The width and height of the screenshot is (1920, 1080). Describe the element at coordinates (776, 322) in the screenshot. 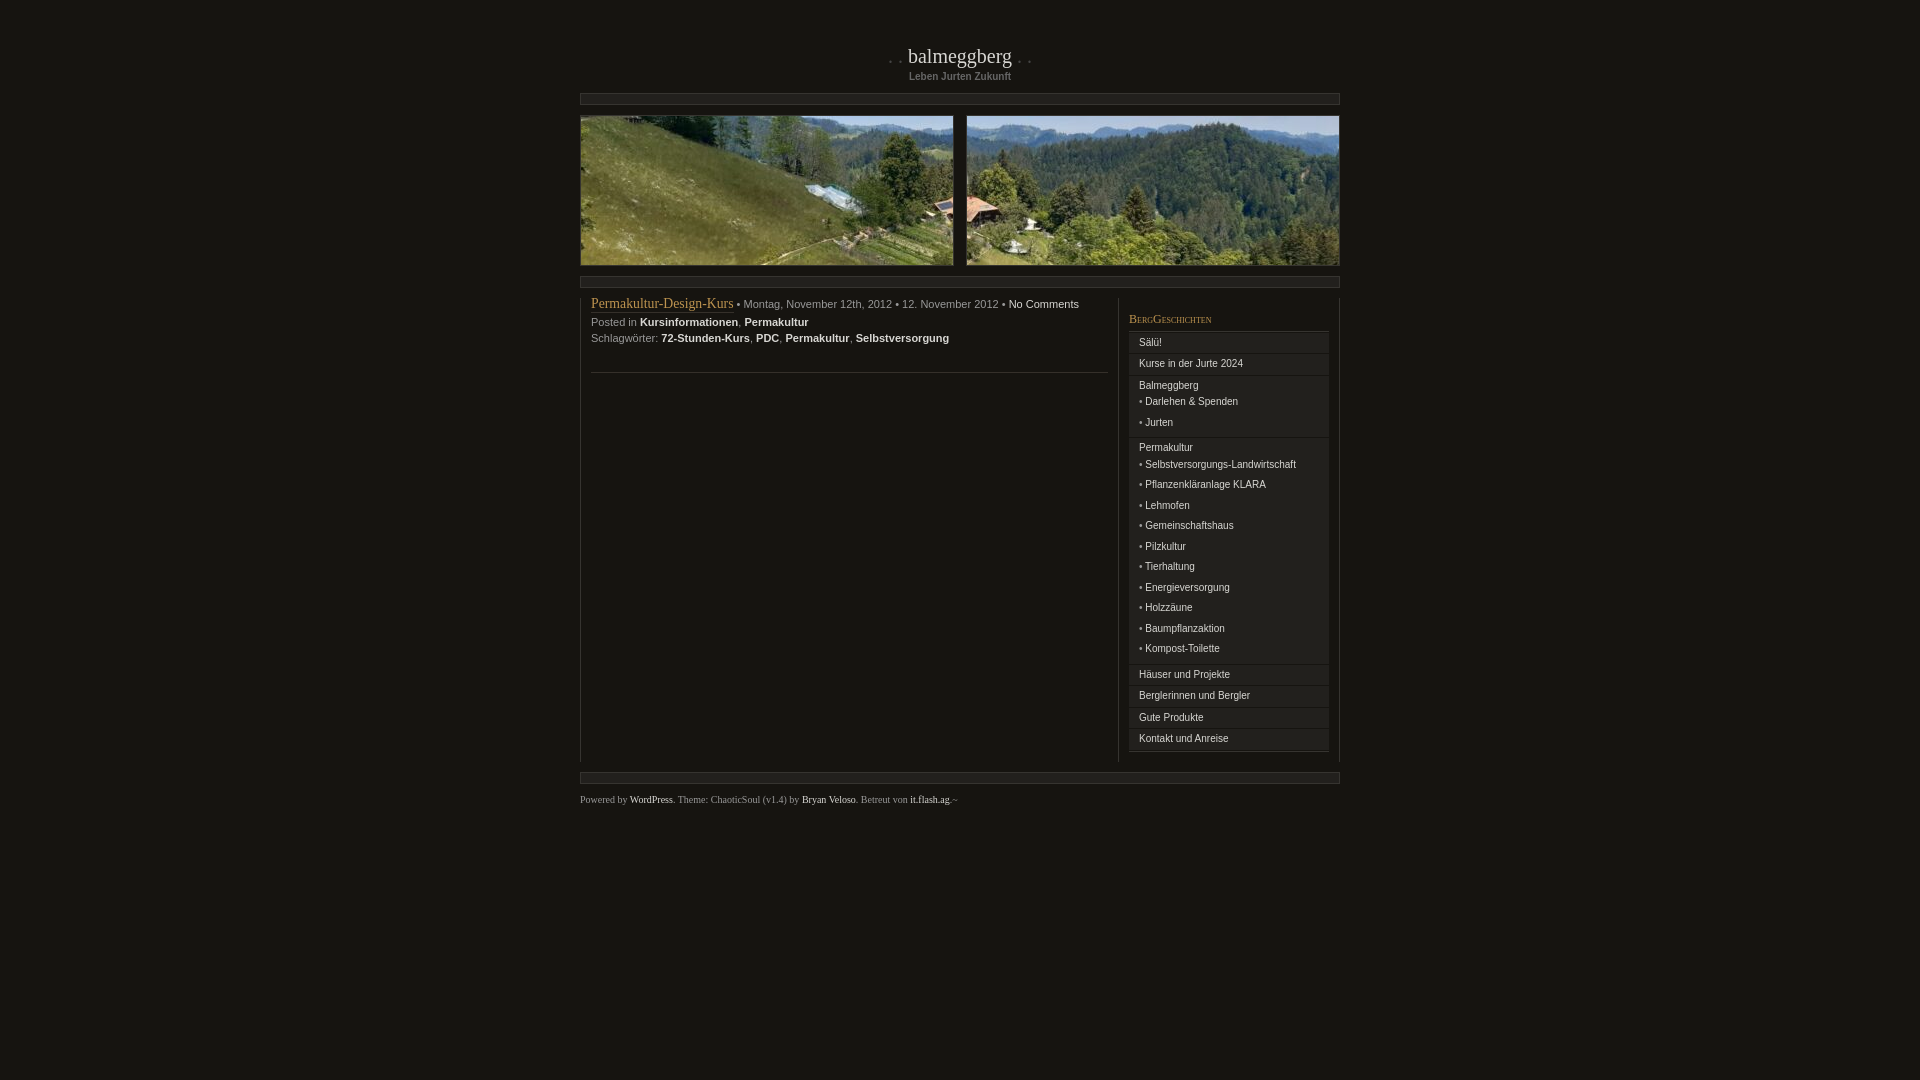

I see `Permakultur` at that location.